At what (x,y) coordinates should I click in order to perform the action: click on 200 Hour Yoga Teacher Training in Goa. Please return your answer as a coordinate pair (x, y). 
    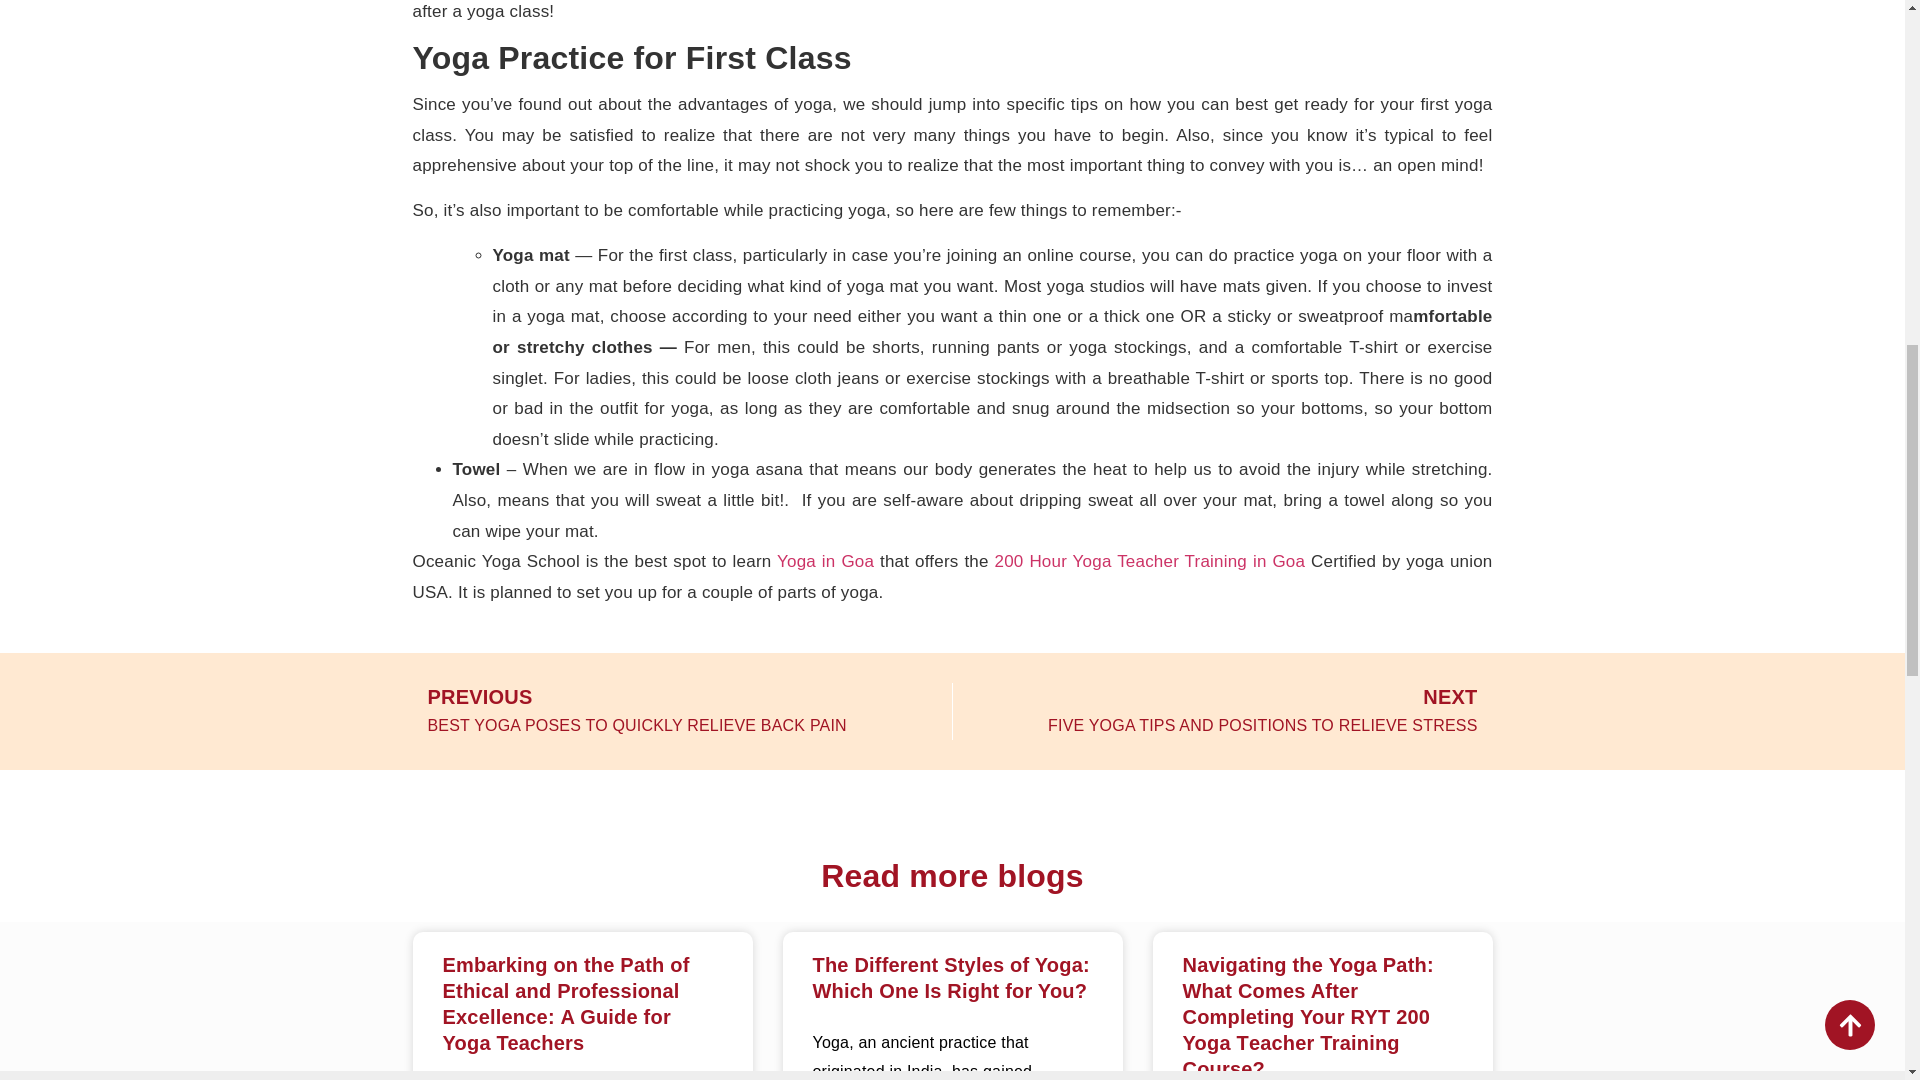
    Looking at the image, I should click on (1150, 561).